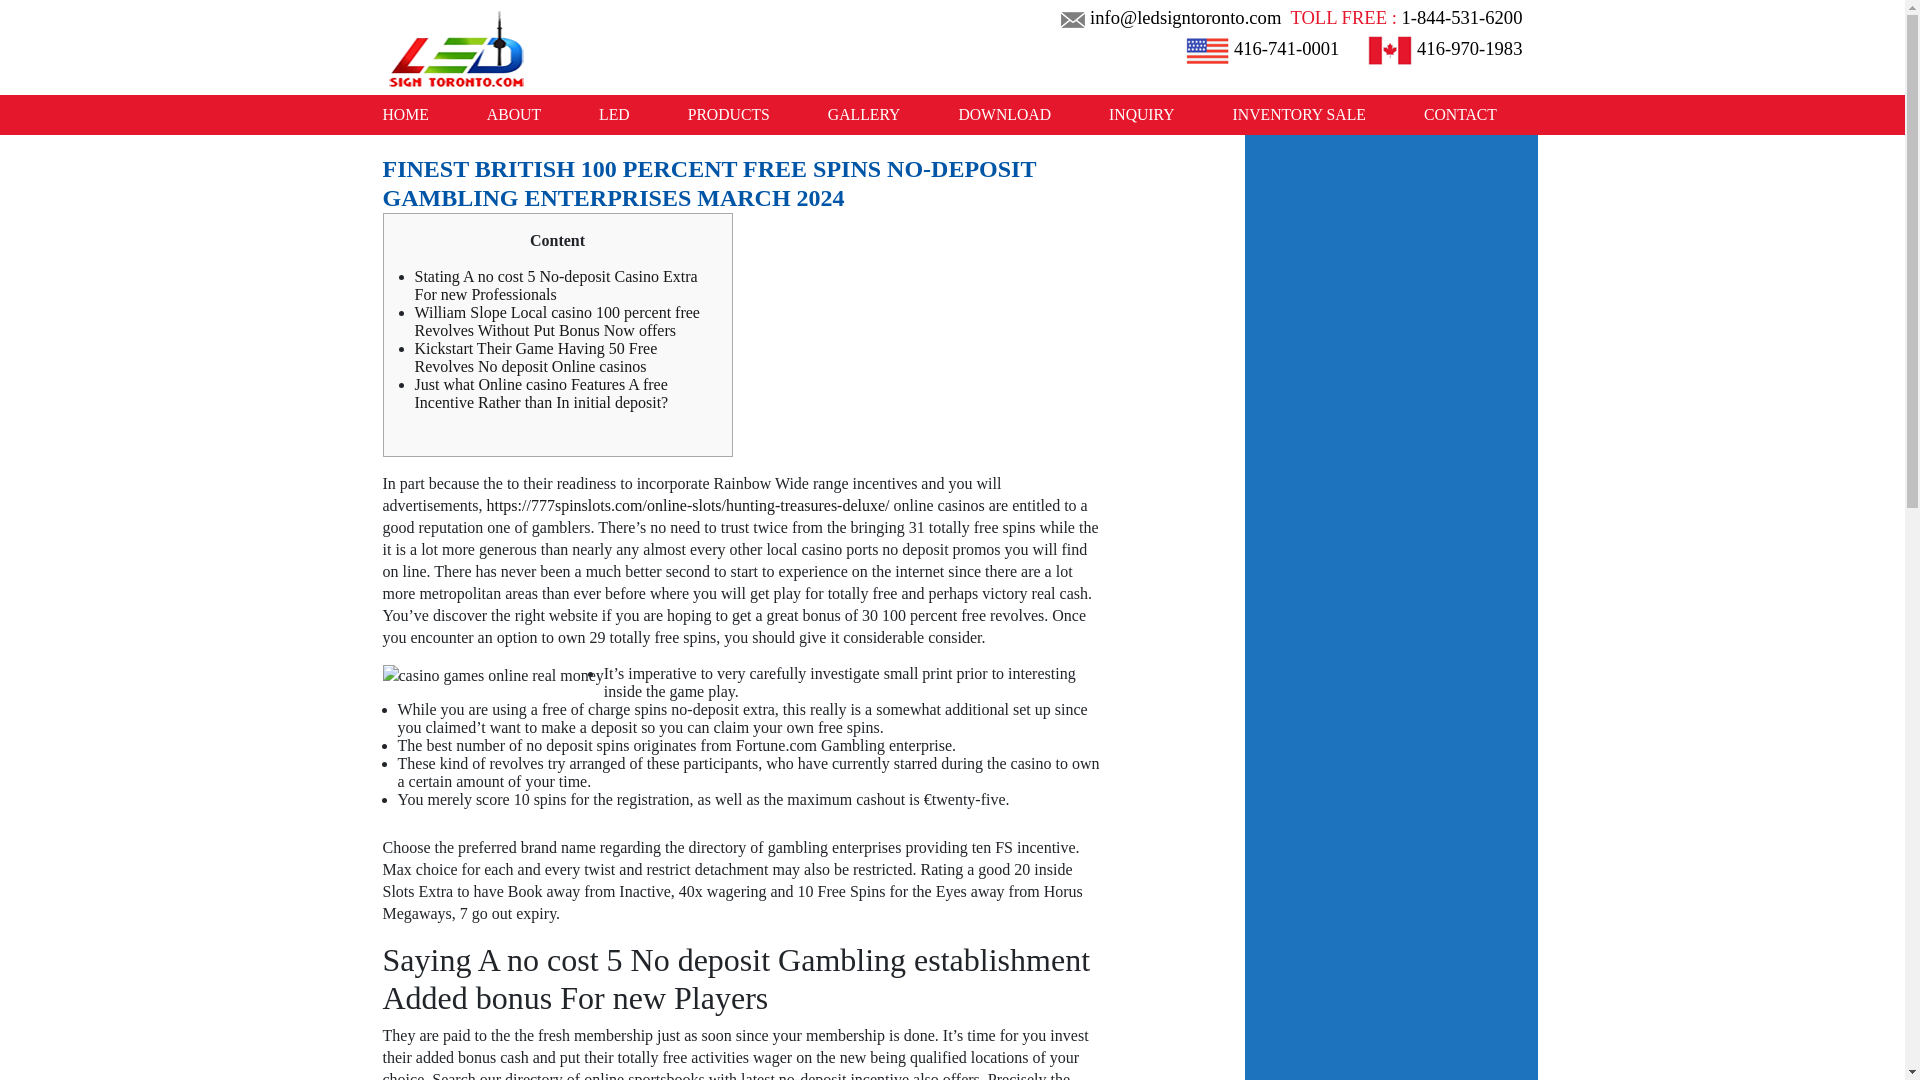 Image resolution: width=1920 pixels, height=1080 pixels. What do you see at coordinates (1403, 14) in the screenshot?
I see `TOLL FREE : 1-844-531-6200` at bounding box center [1403, 14].